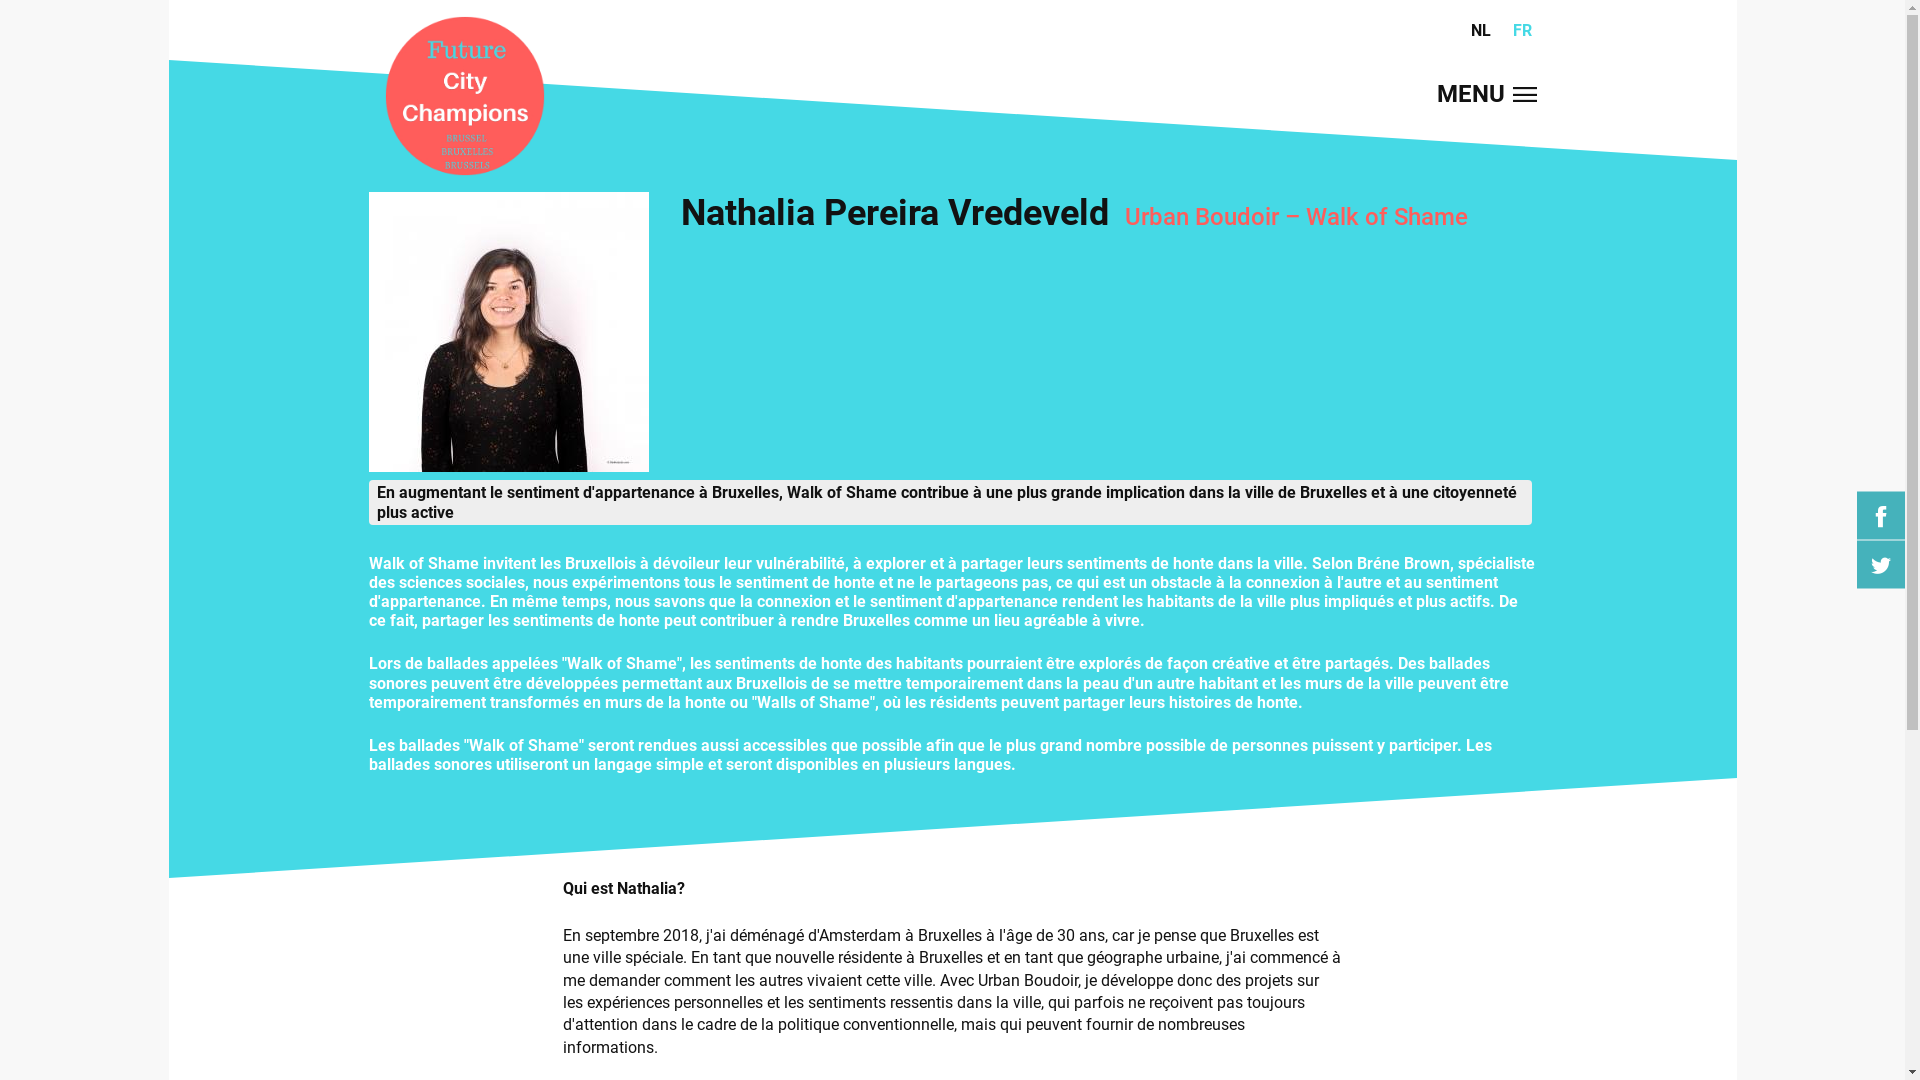  Describe the element at coordinates (1481, 30) in the screenshot. I see `NL` at that location.